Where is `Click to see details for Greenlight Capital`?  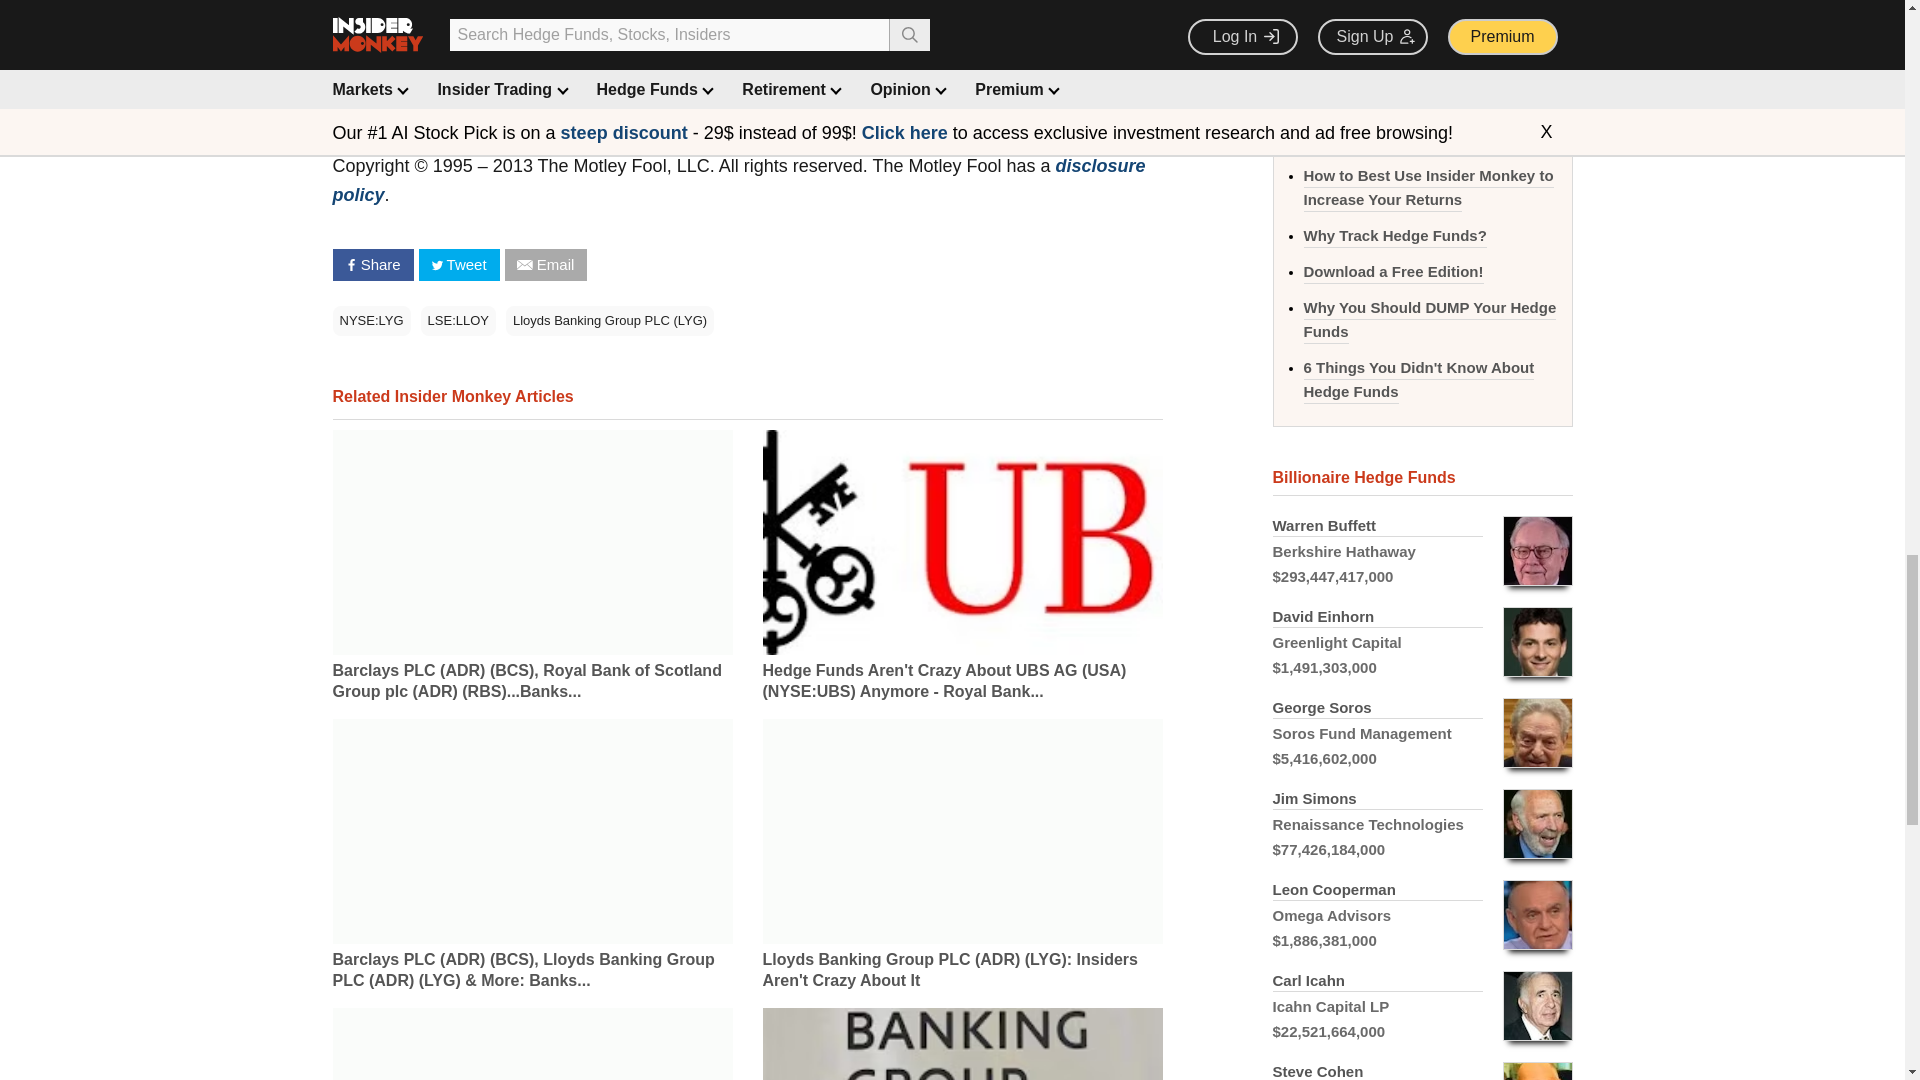
Click to see details for Greenlight Capital is located at coordinates (1422, 642).